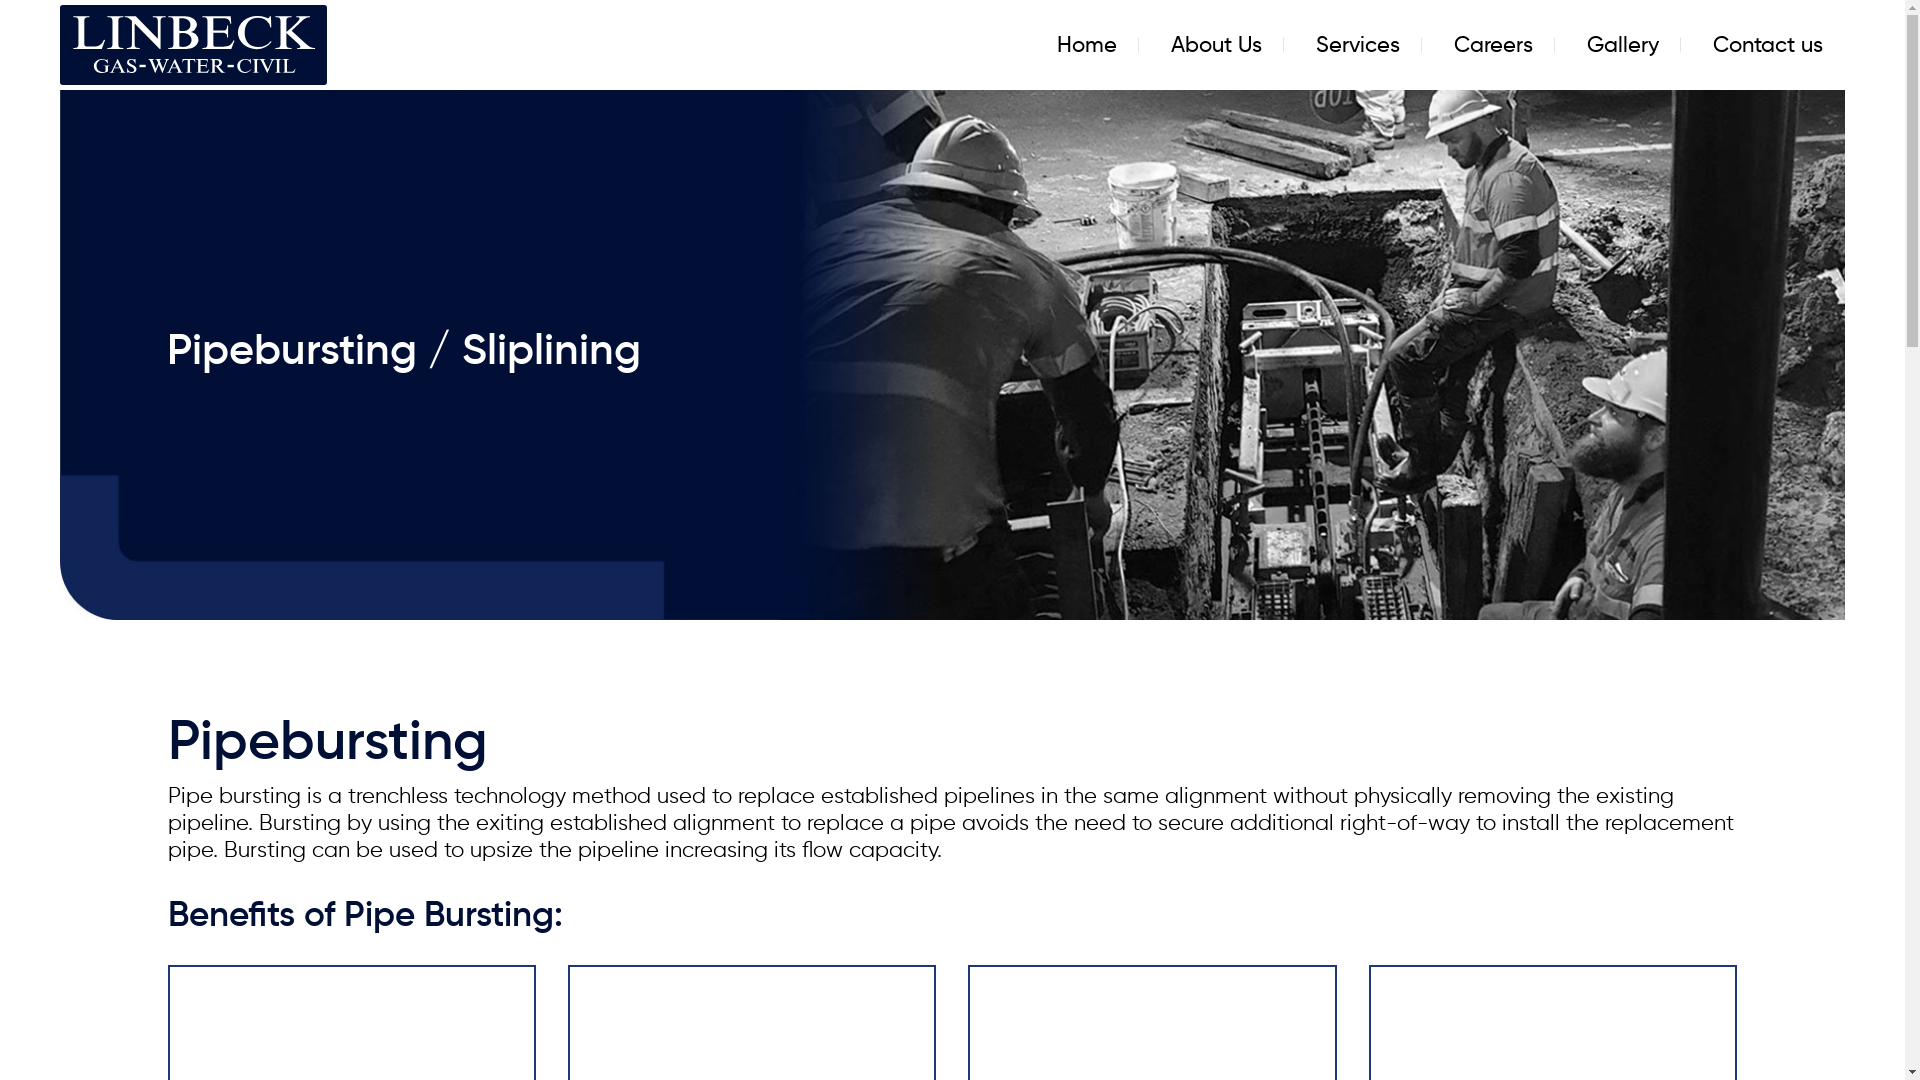 Image resolution: width=1920 pixels, height=1080 pixels. What do you see at coordinates (1768, 45) in the screenshot?
I see `Contact us` at bounding box center [1768, 45].